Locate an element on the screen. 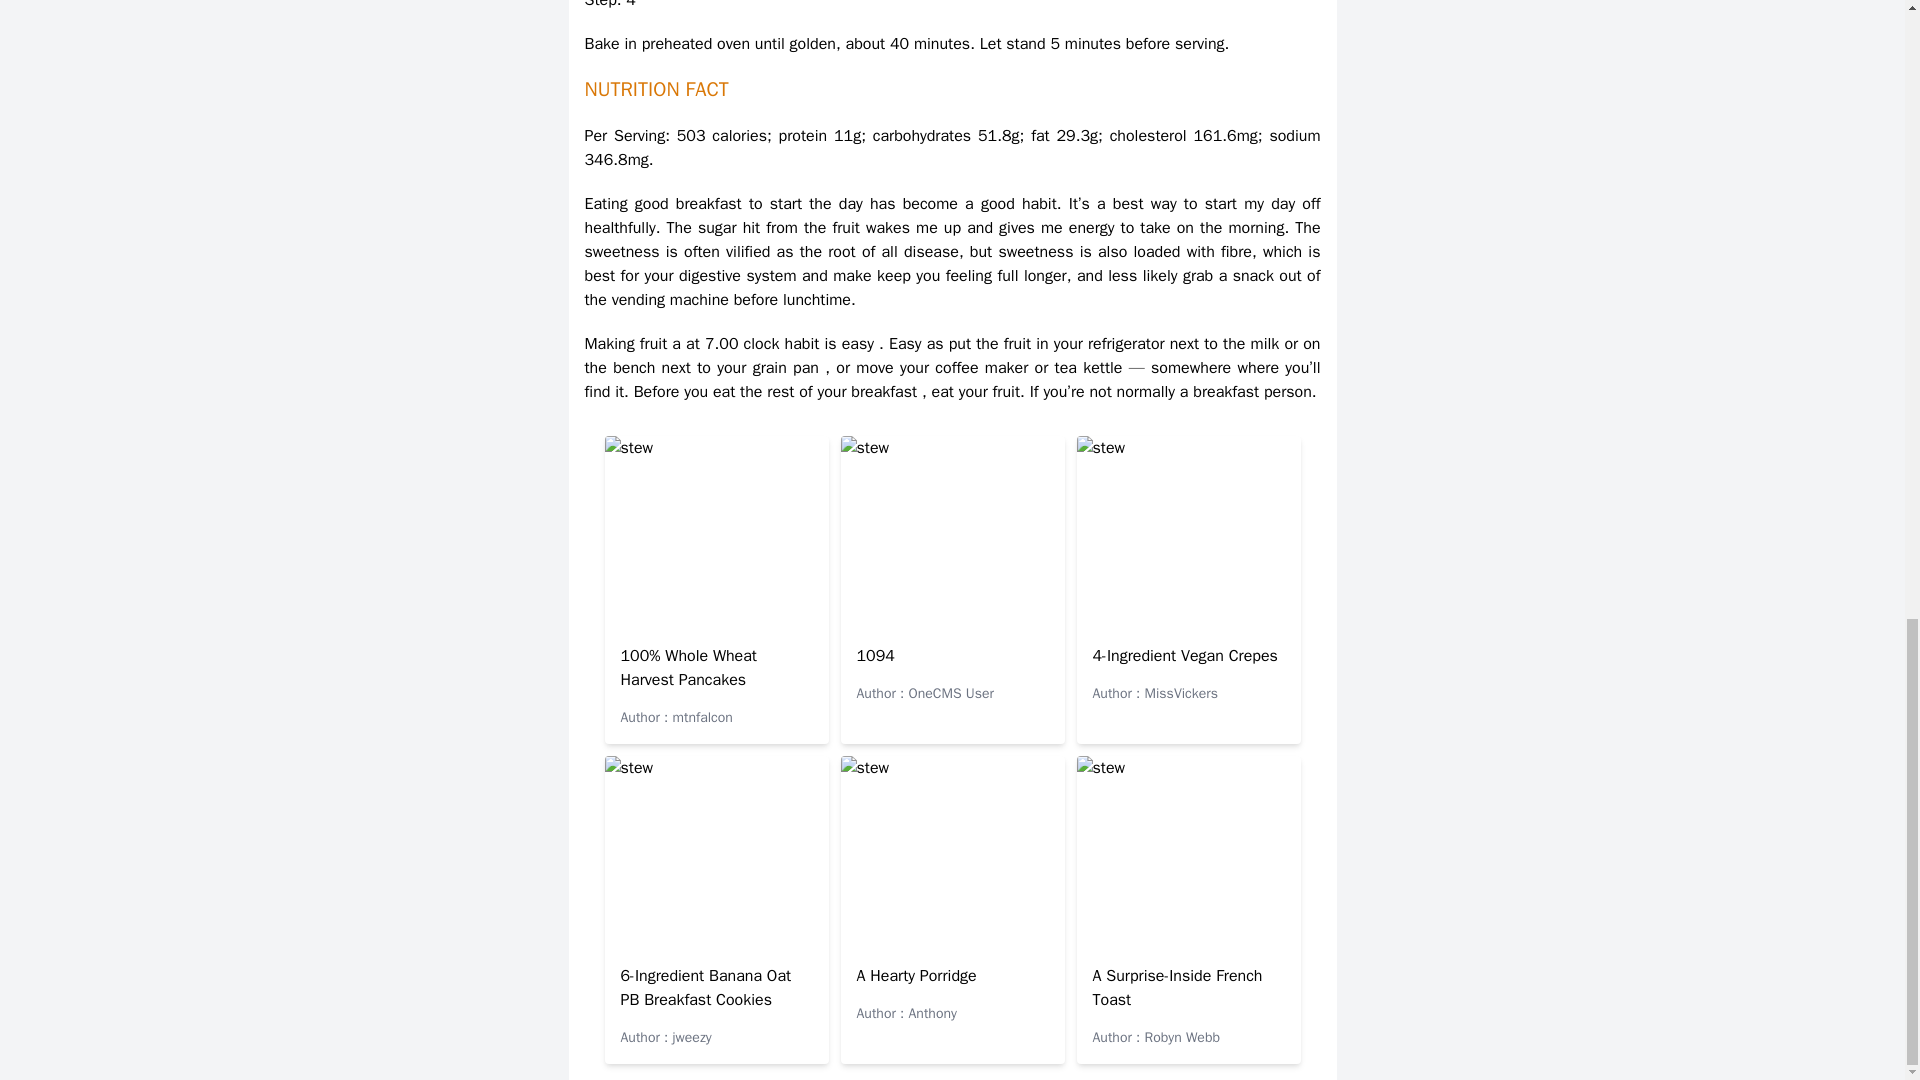 This screenshot has width=1920, height=1080. 4-Ingredient Vegan Crepes is located at coordinates (1184, 656).